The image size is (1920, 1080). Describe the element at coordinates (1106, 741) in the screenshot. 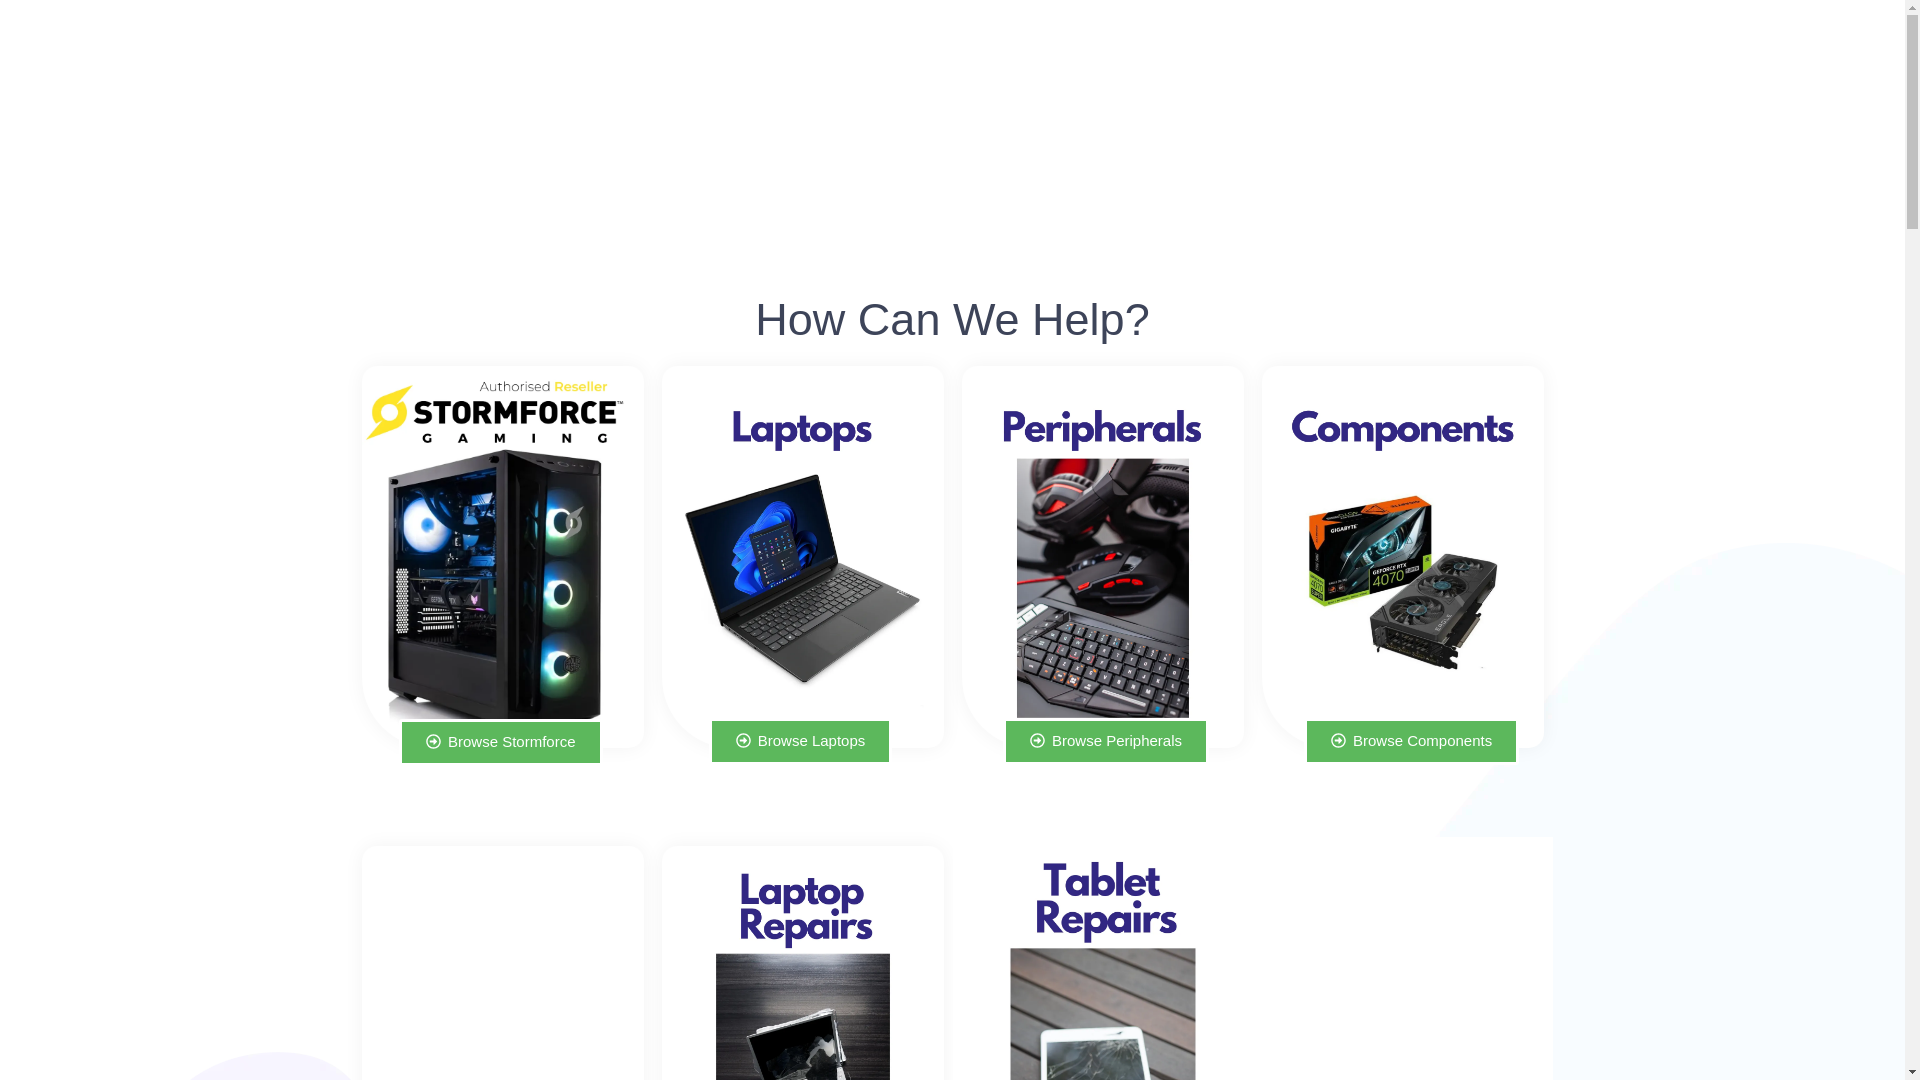

I see `Browse Peripherals` at that location.